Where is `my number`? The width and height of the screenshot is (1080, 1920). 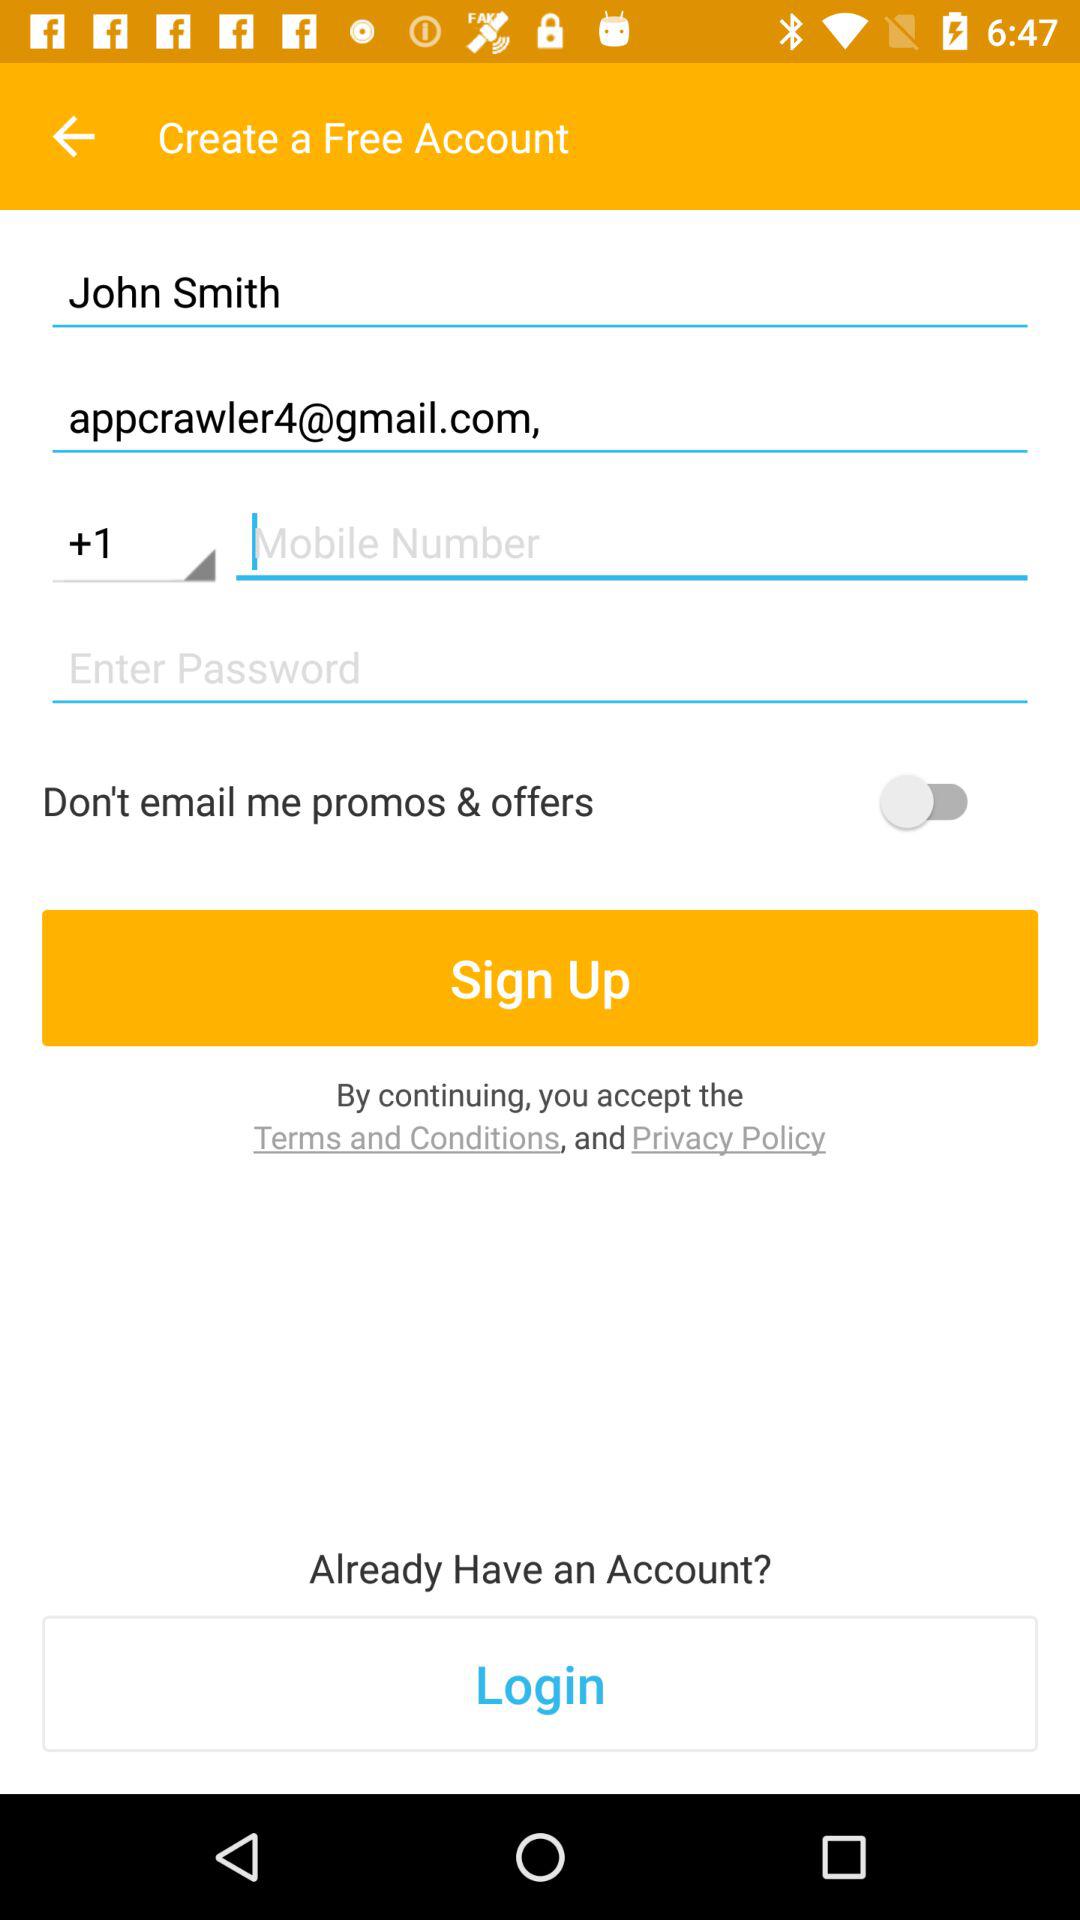 my number is located at coordinates (632, 542).